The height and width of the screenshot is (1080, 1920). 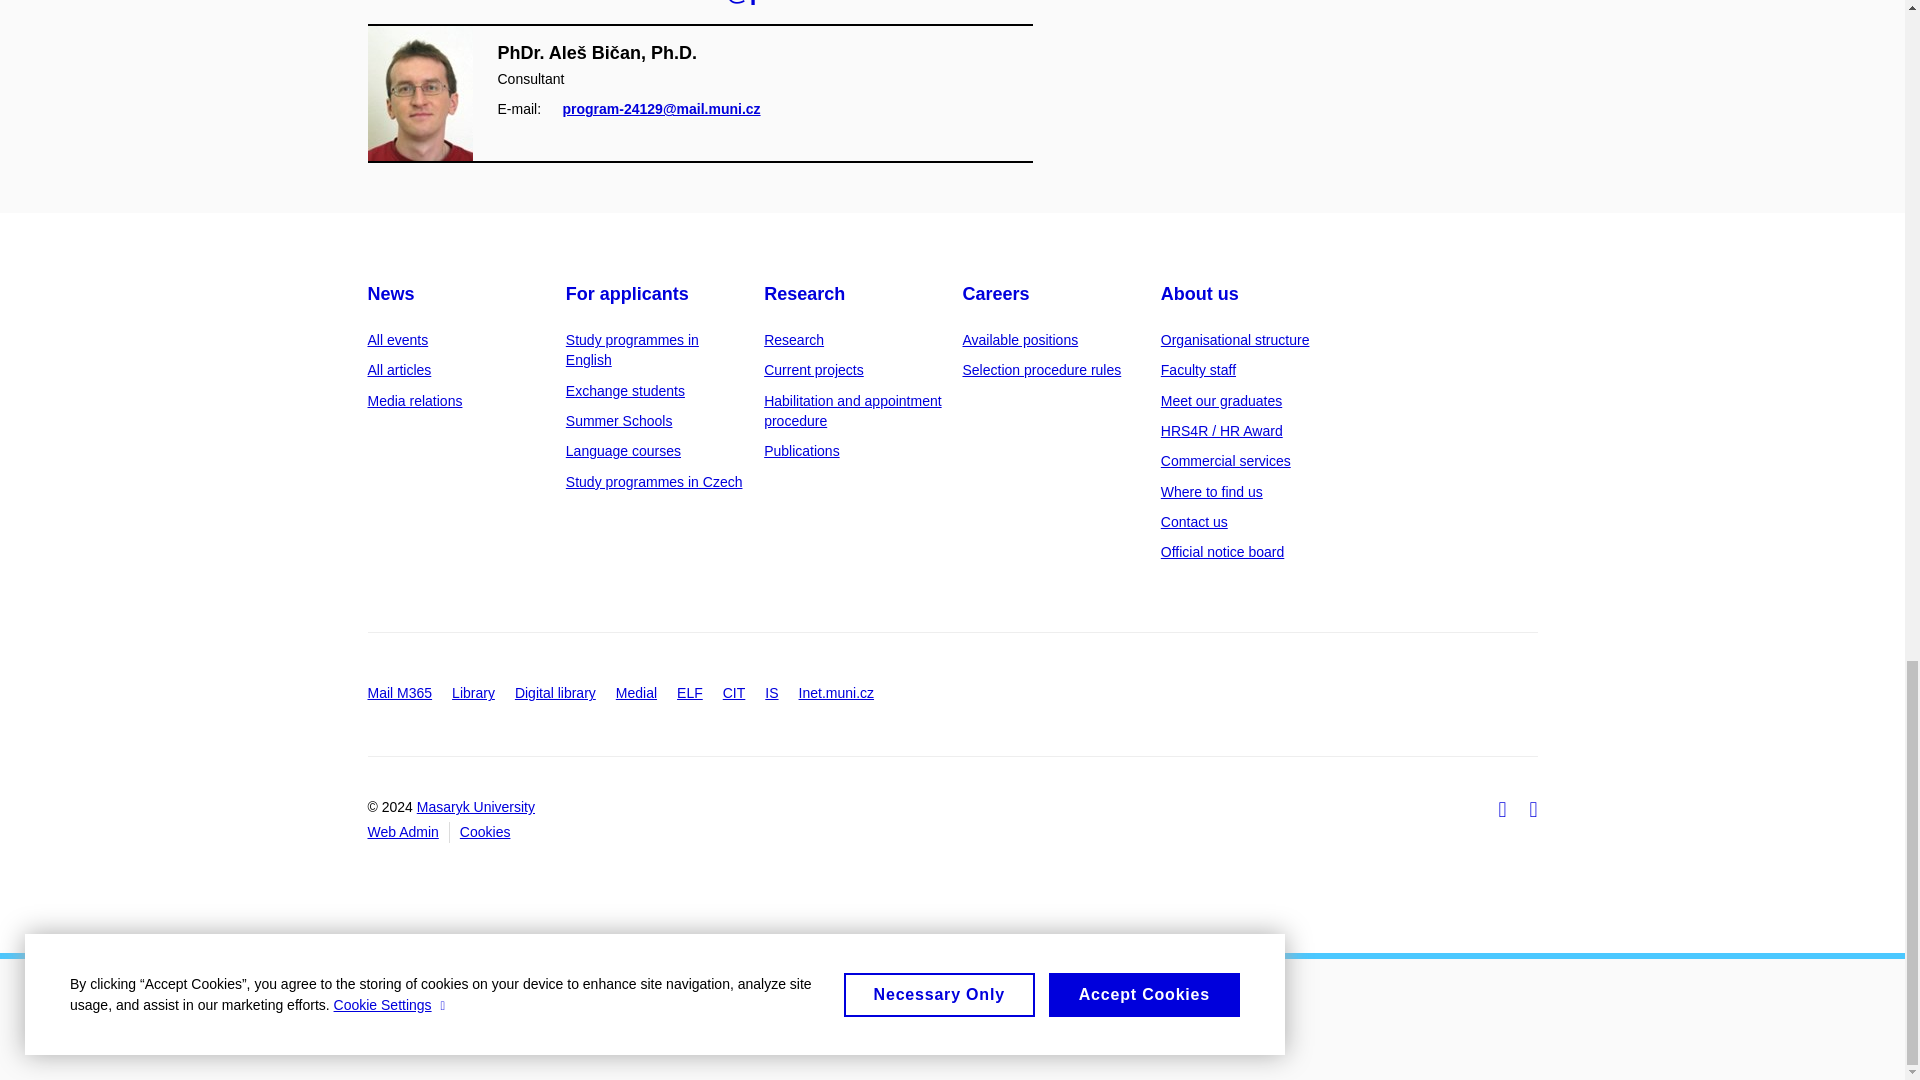 What do you see at coordinates (620, 420) in the screenshot?
I see `Summer Schools` at bounding box center [620, 420].